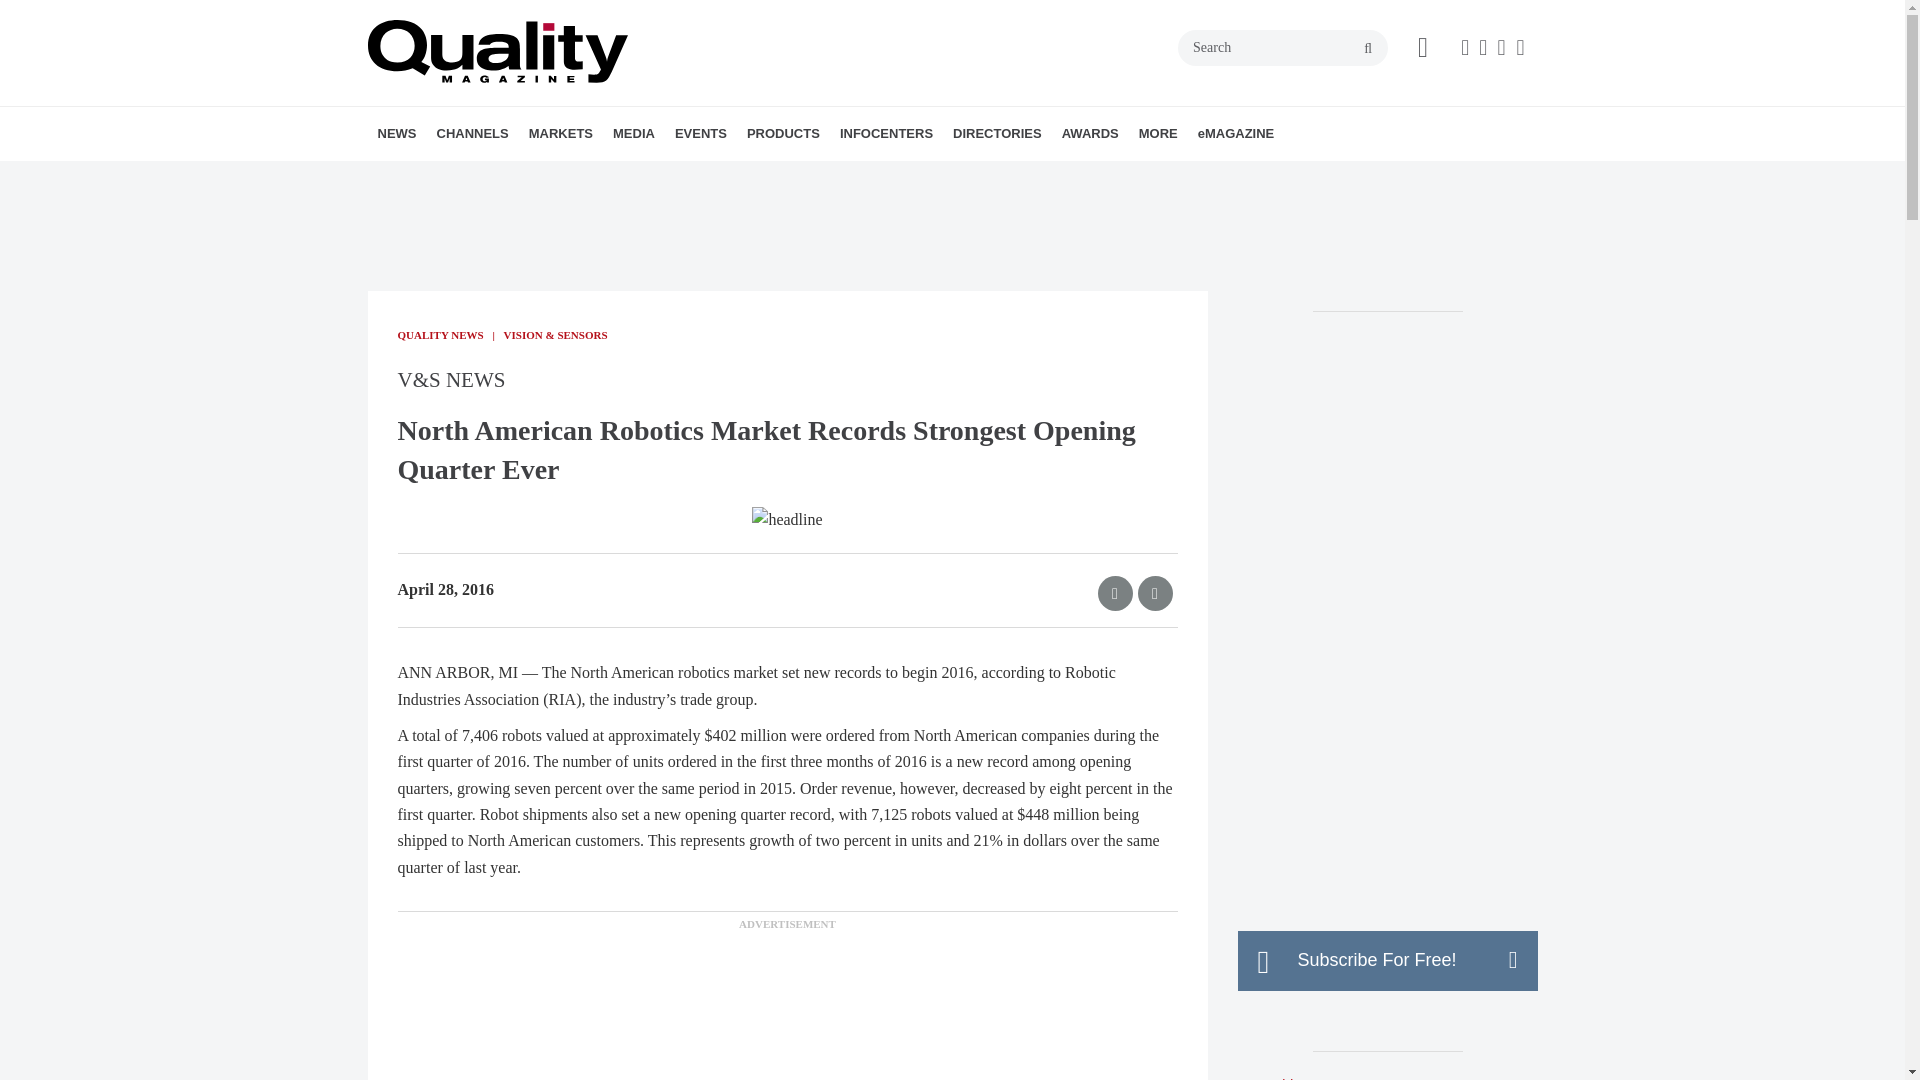 This screenshot has height=1080, width=1920. What do you see at coordinates (674, 177) in the screenshot?
I see `GREEN MANUFACTURING` at bounding box center [674, 177].